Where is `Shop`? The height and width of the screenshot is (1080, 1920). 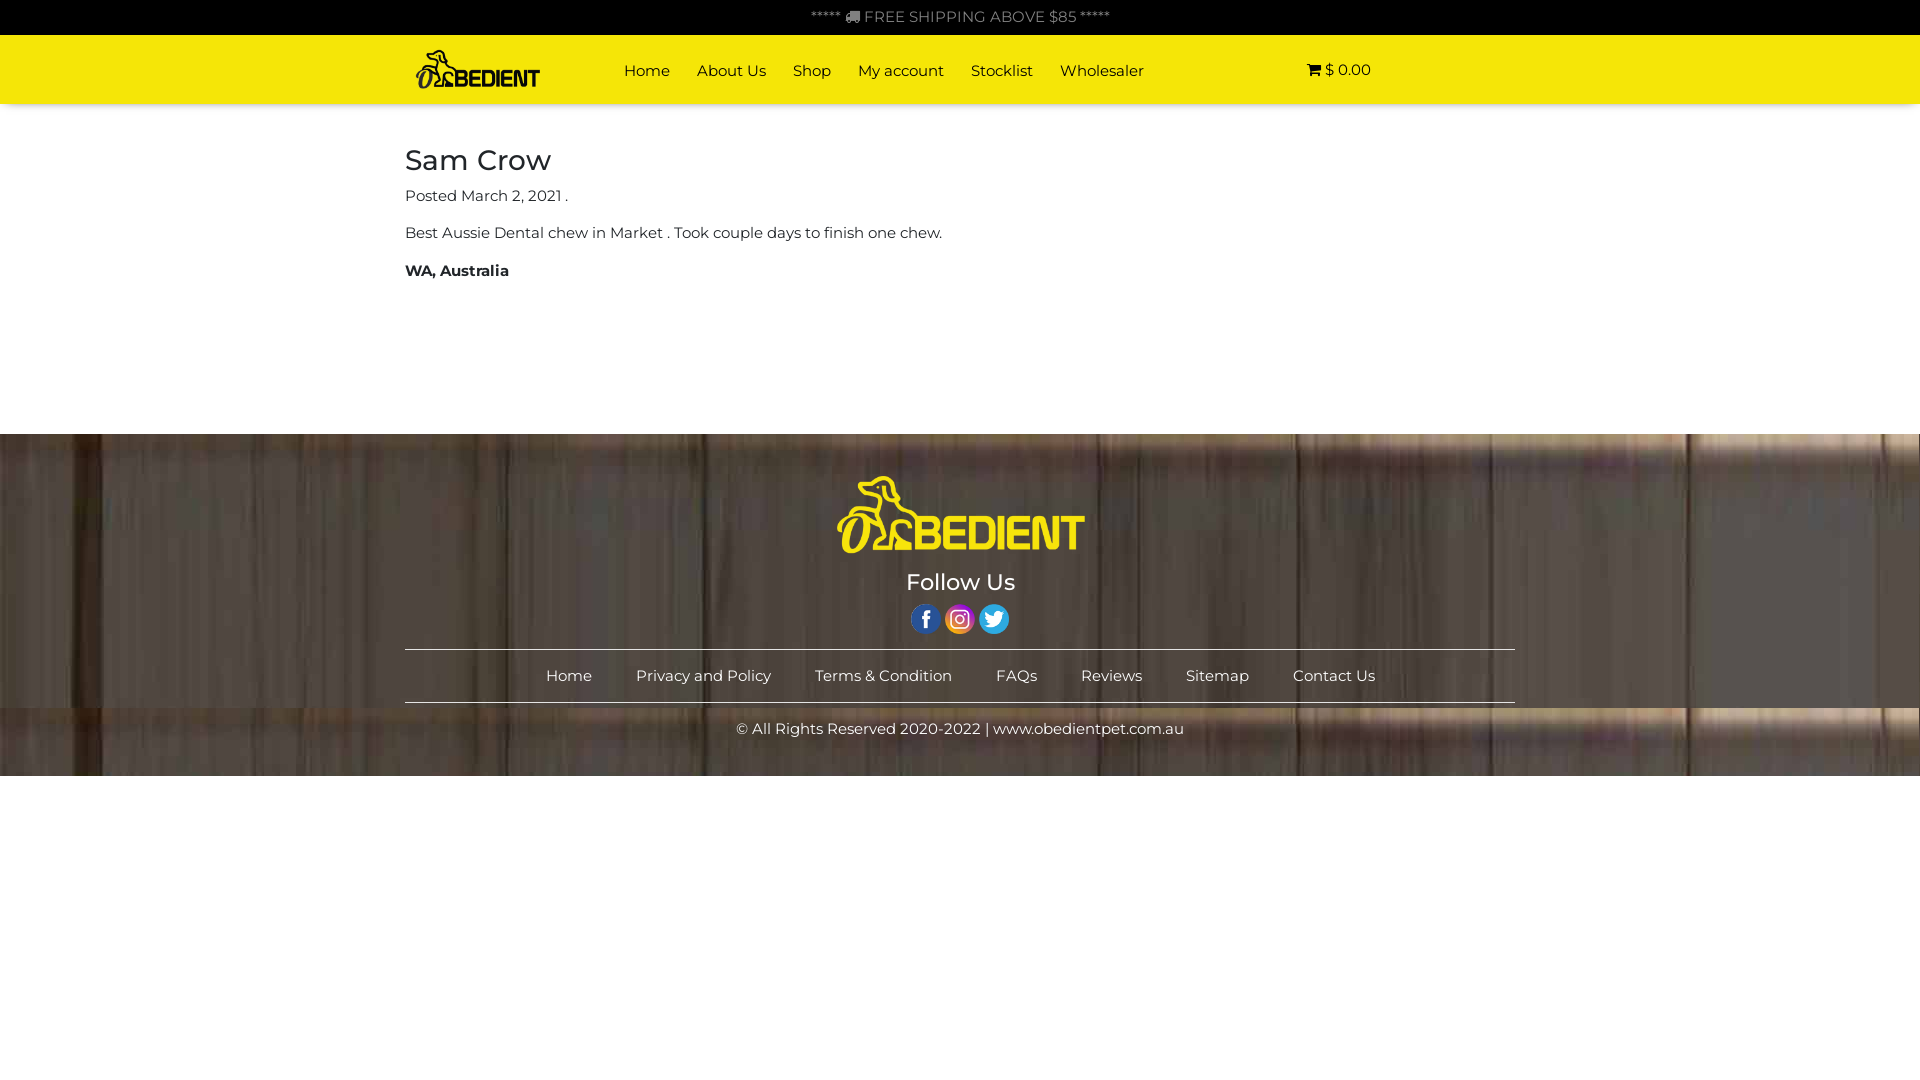
Shop is located at coordinates (812, 71).